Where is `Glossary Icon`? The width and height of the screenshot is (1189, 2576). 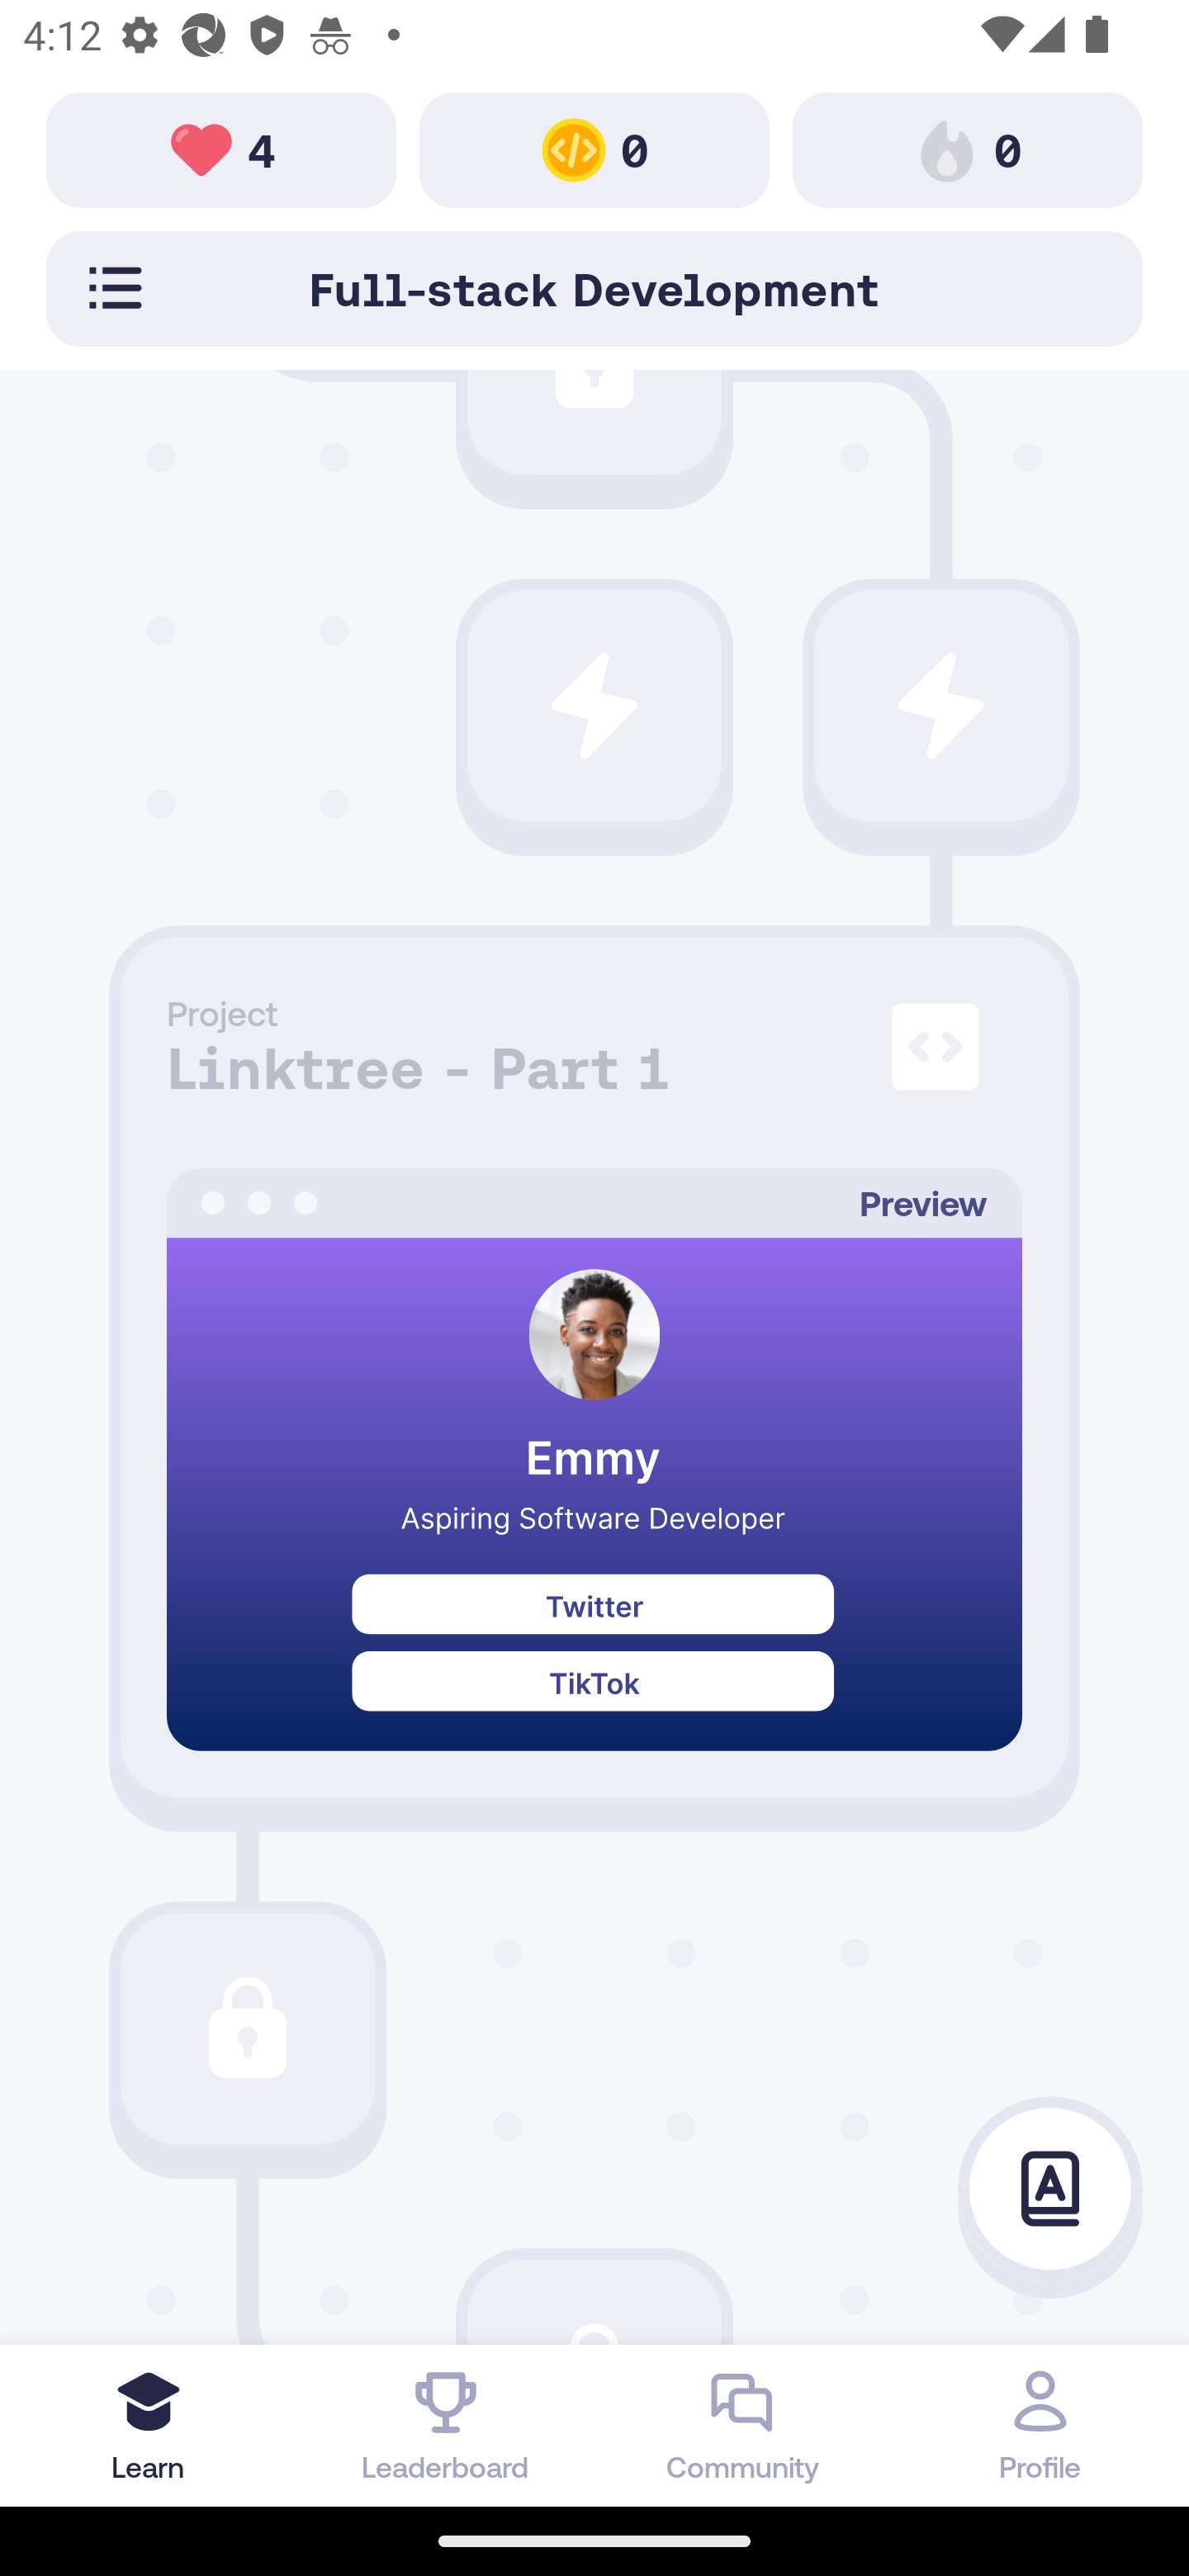 Glossary Icon is located at coordinates (1050, 2190).